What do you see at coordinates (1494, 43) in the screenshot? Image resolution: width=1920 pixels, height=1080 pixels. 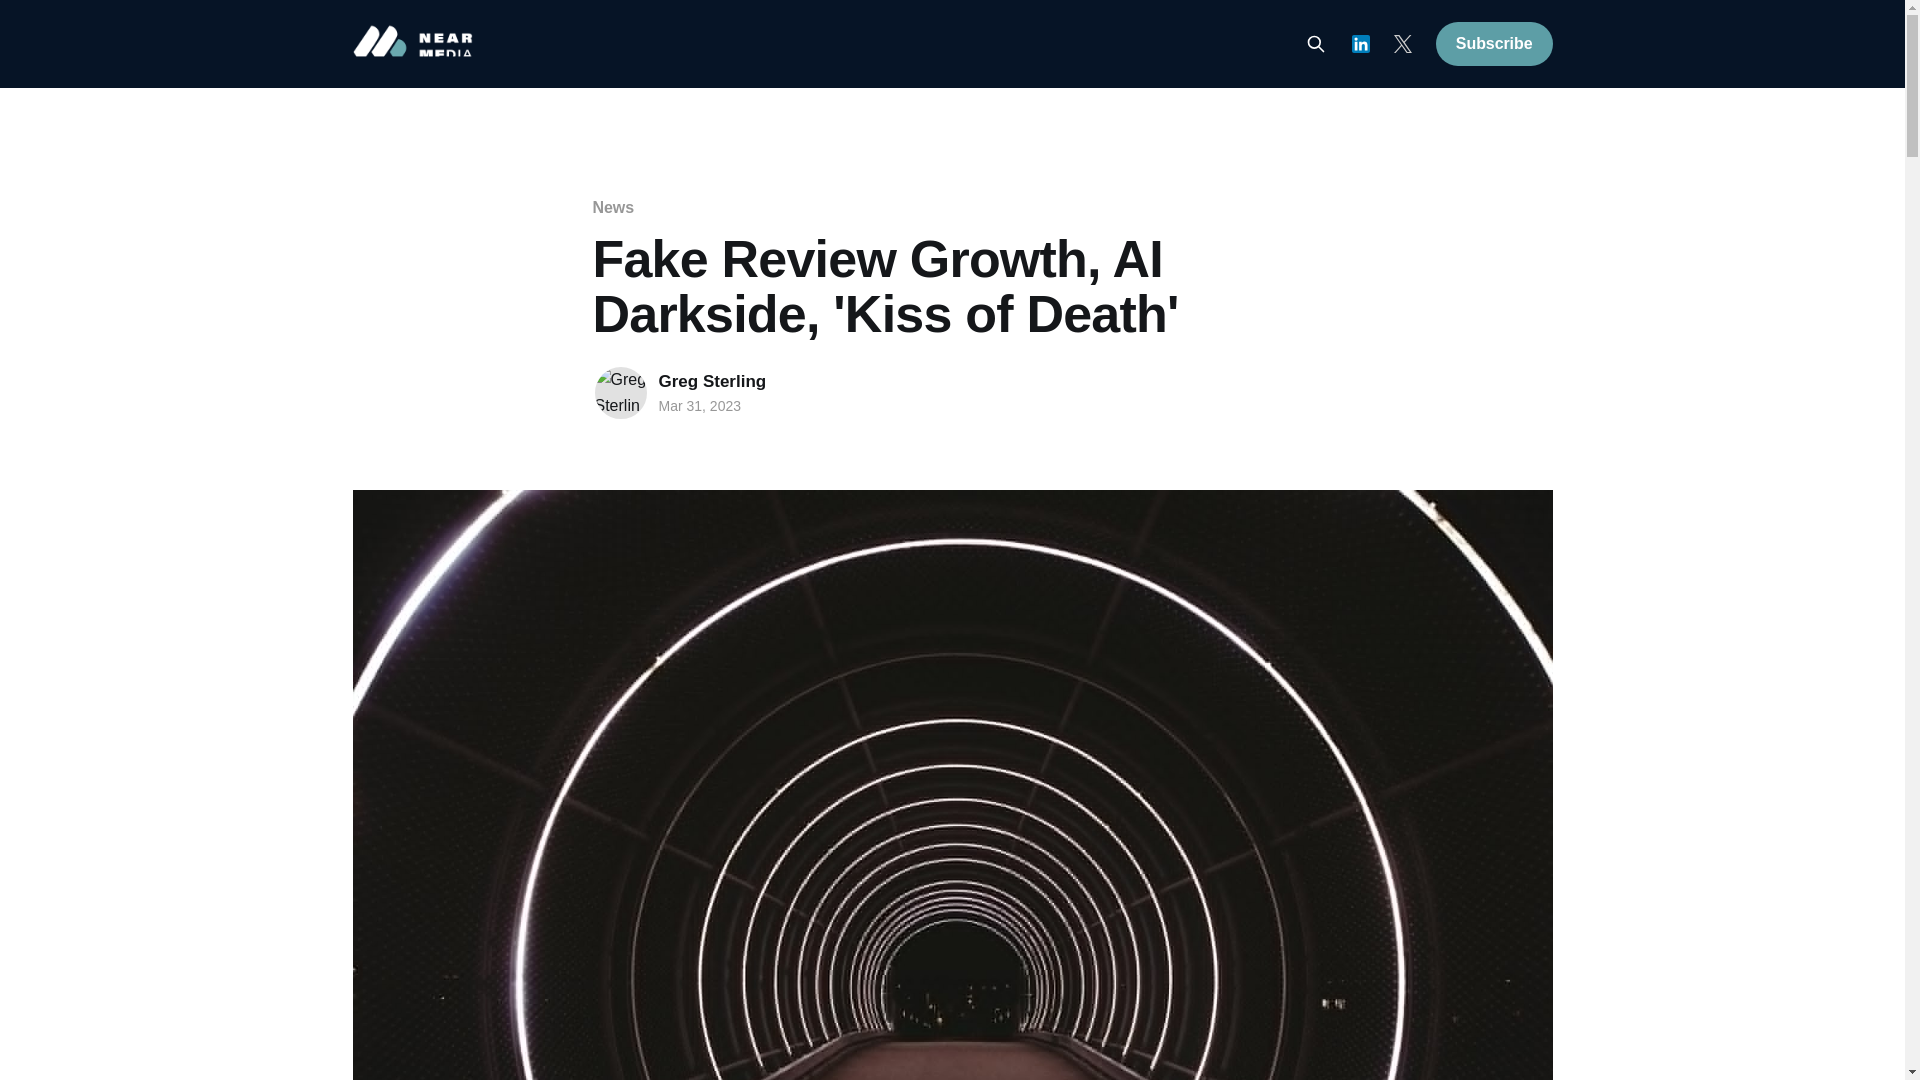 I see `Subscribe` at bounding box center [1494, 43].